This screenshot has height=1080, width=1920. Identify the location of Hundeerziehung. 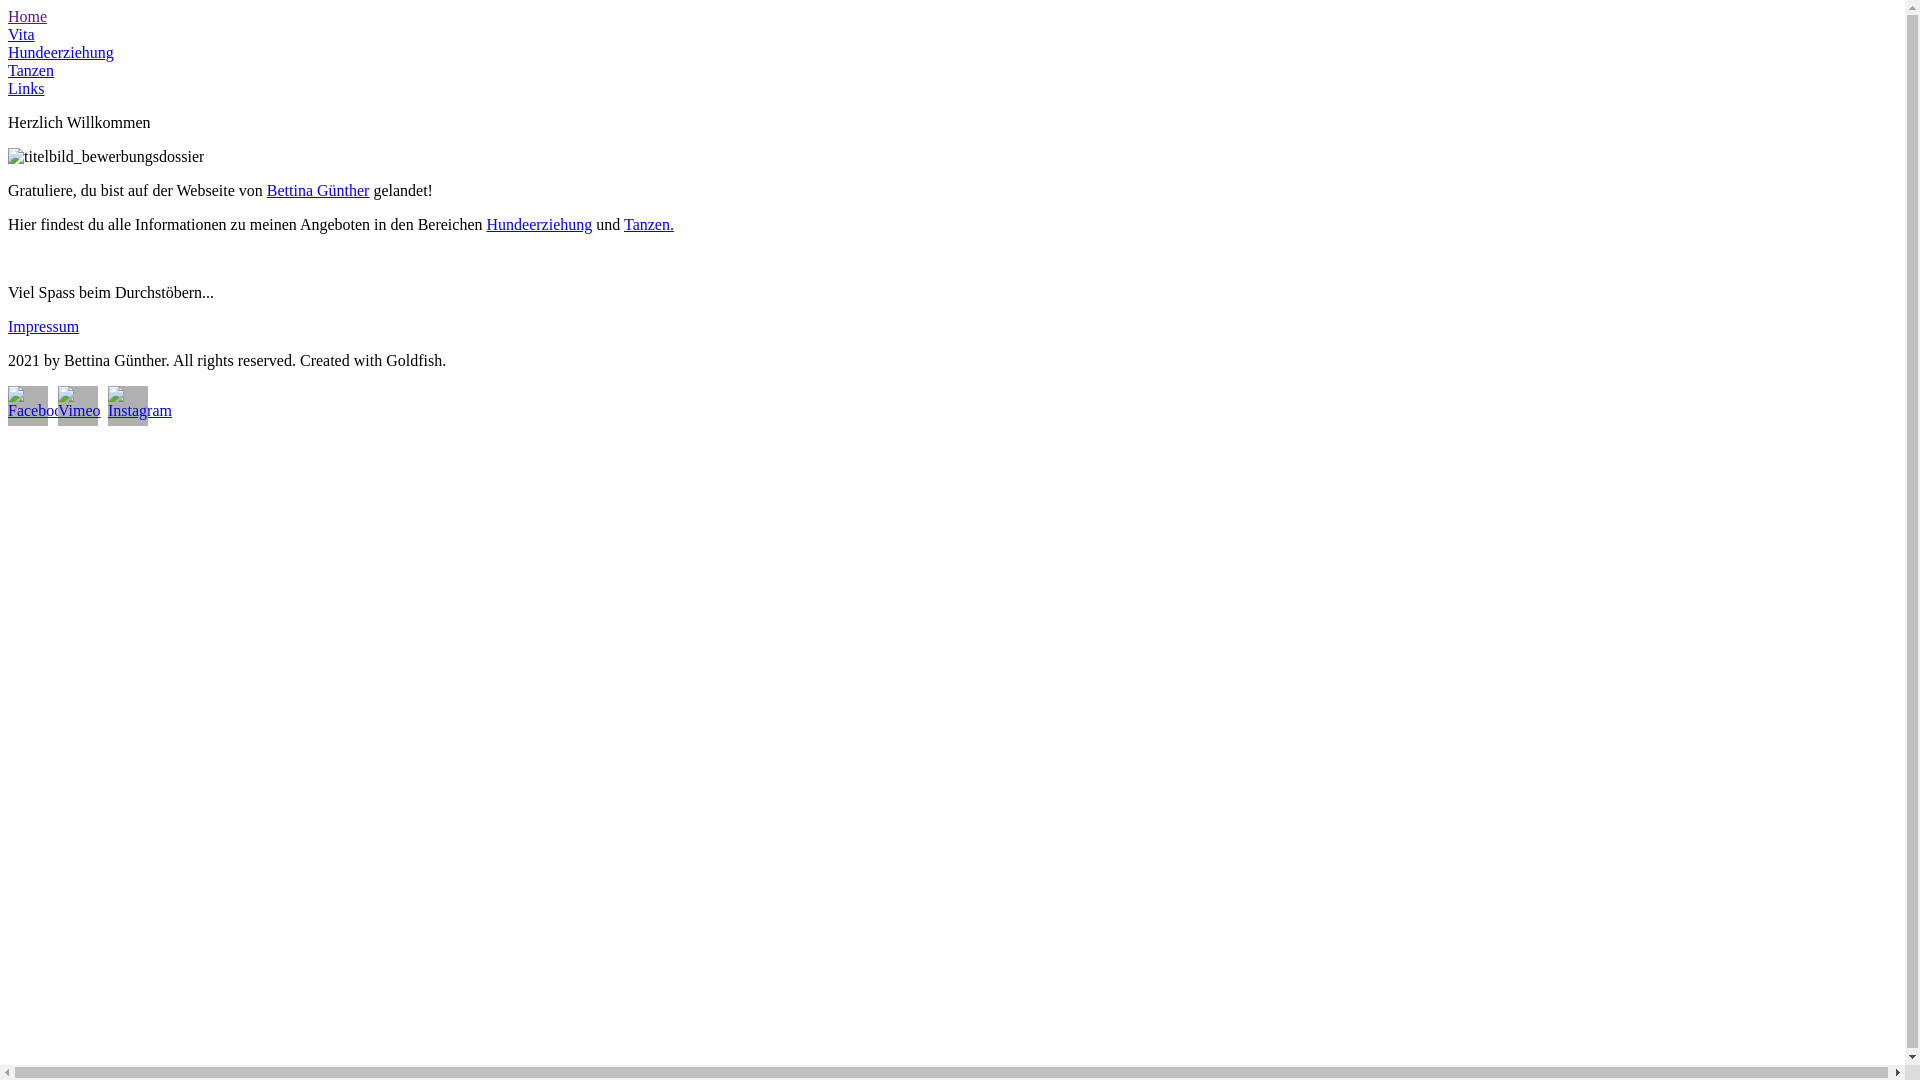
(540, 224).